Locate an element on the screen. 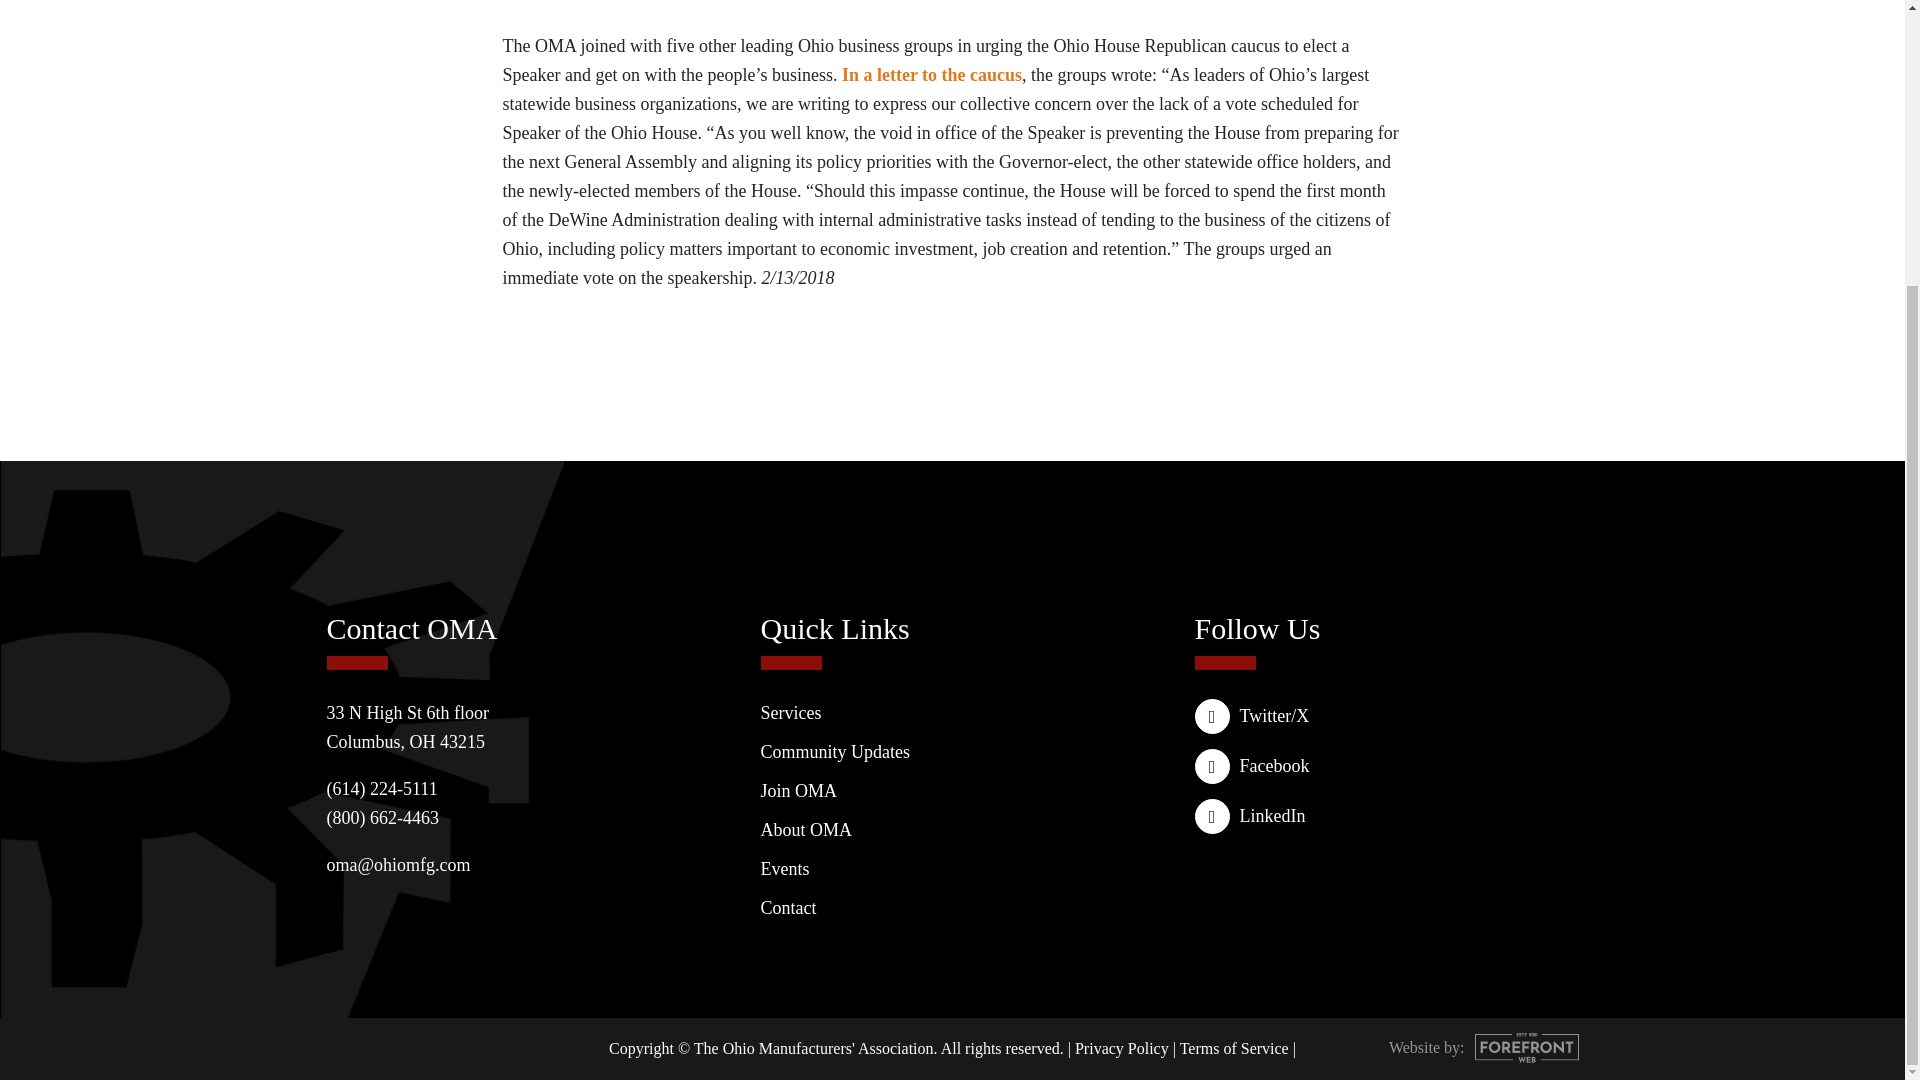  Facebook is located at coordinates (1386, 766).